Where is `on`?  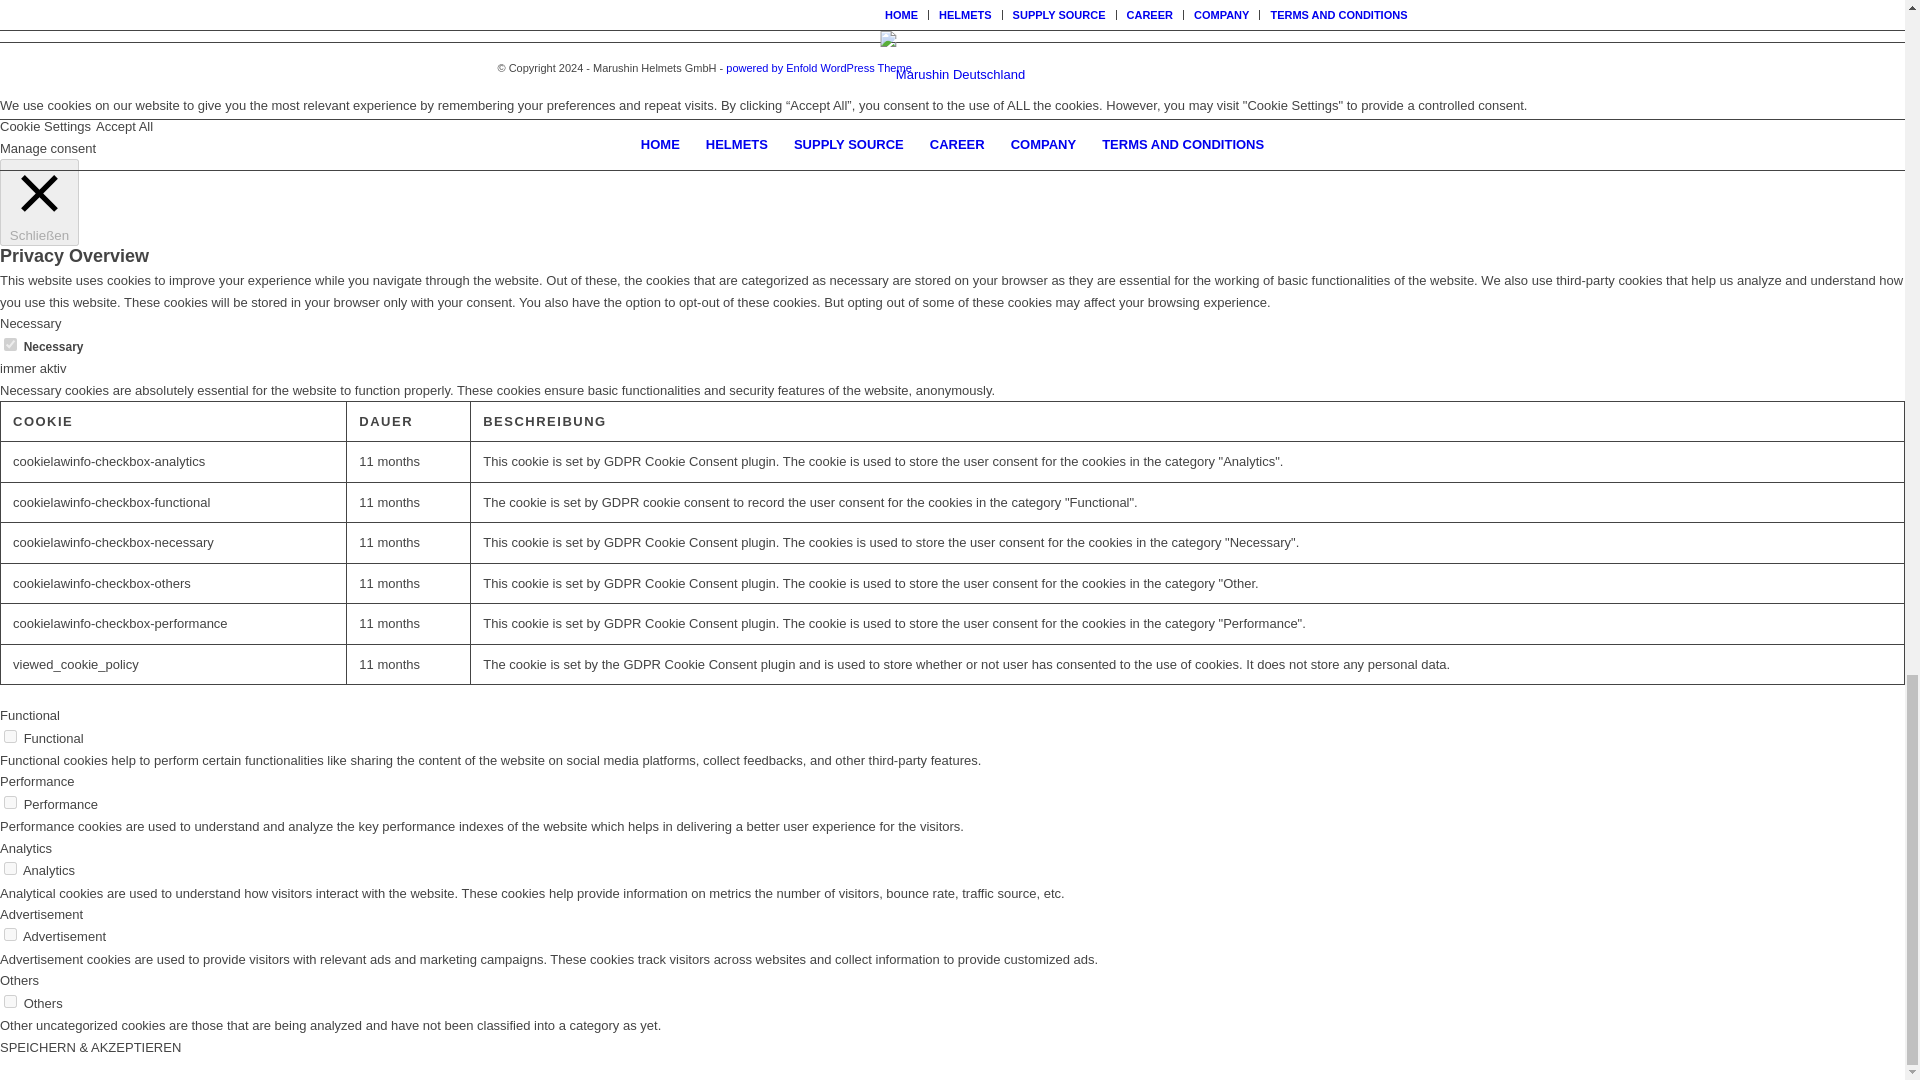 on is located at coordinates (10, 934).